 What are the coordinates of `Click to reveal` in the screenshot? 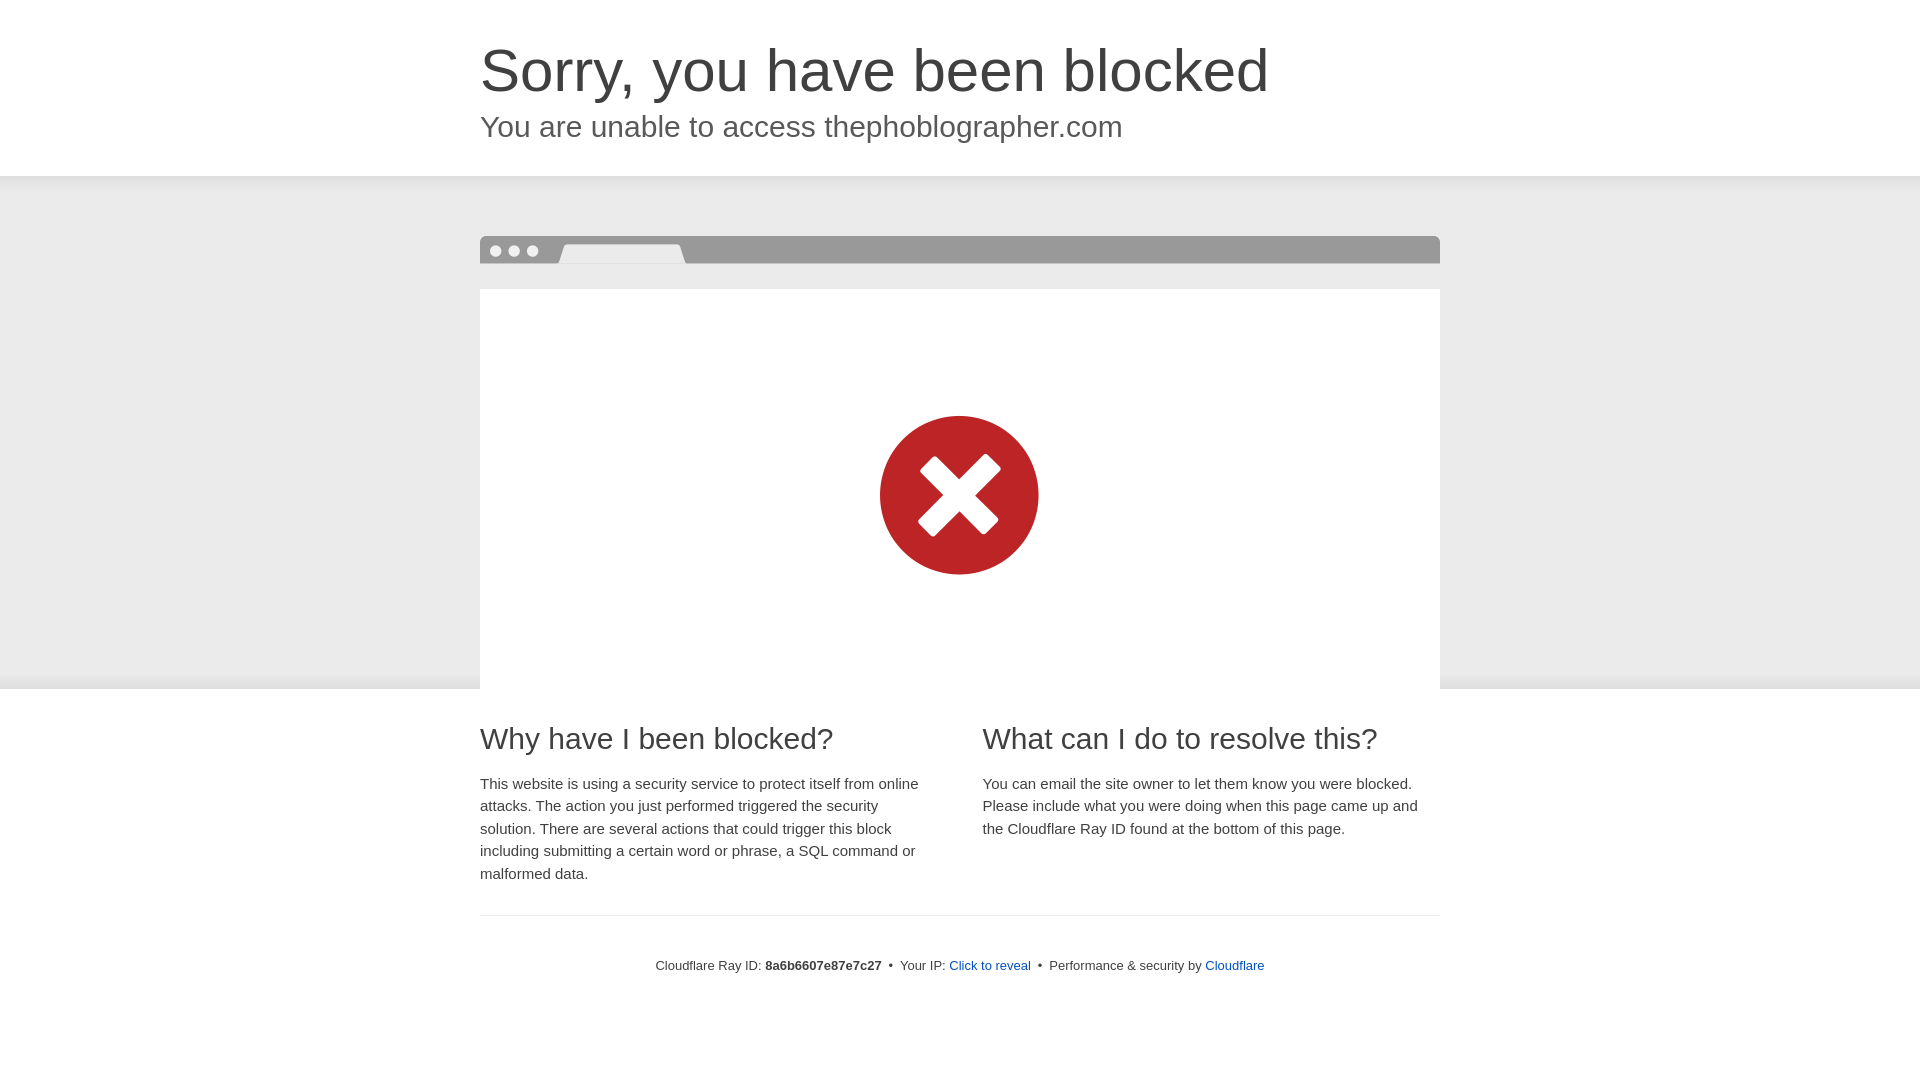 It's located at (990, 966).